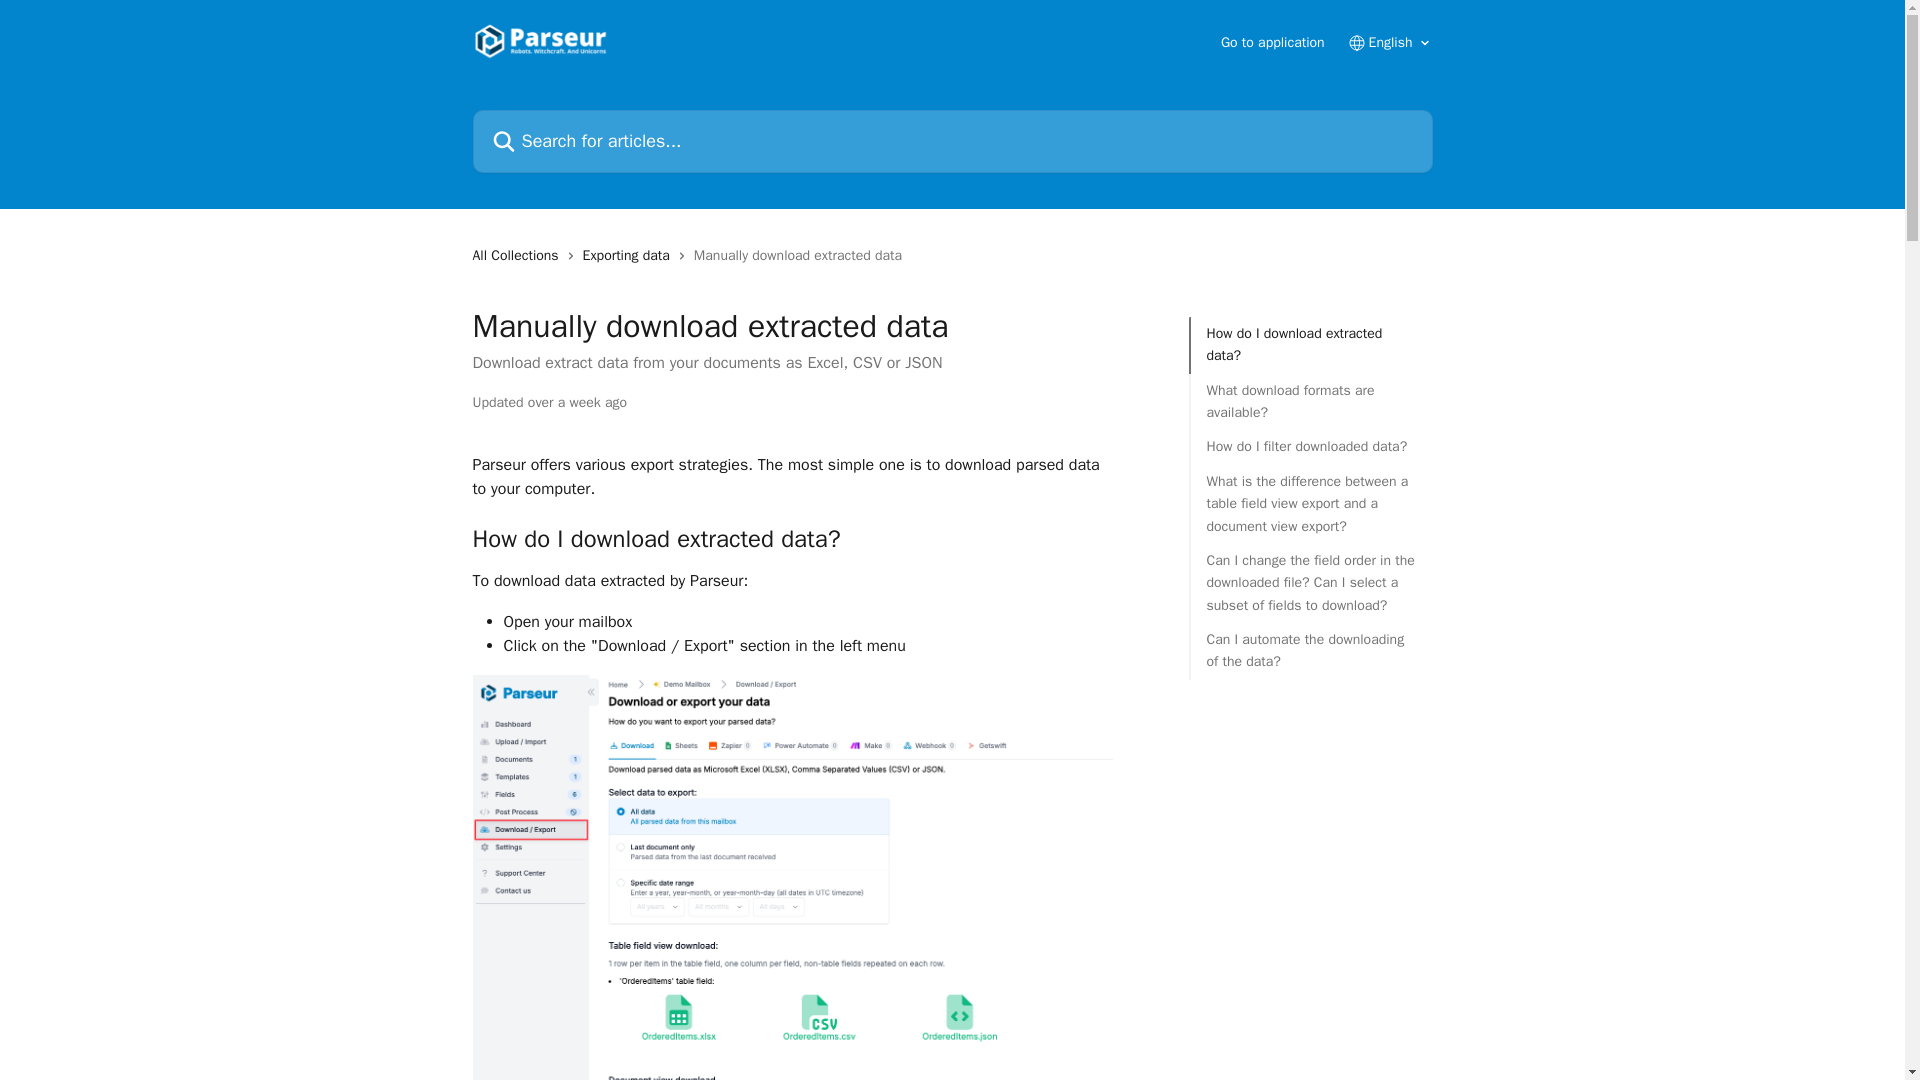 The height and width of the screenshot is (1080, 1920). I want to click on Exporting data, so click(630, 256).